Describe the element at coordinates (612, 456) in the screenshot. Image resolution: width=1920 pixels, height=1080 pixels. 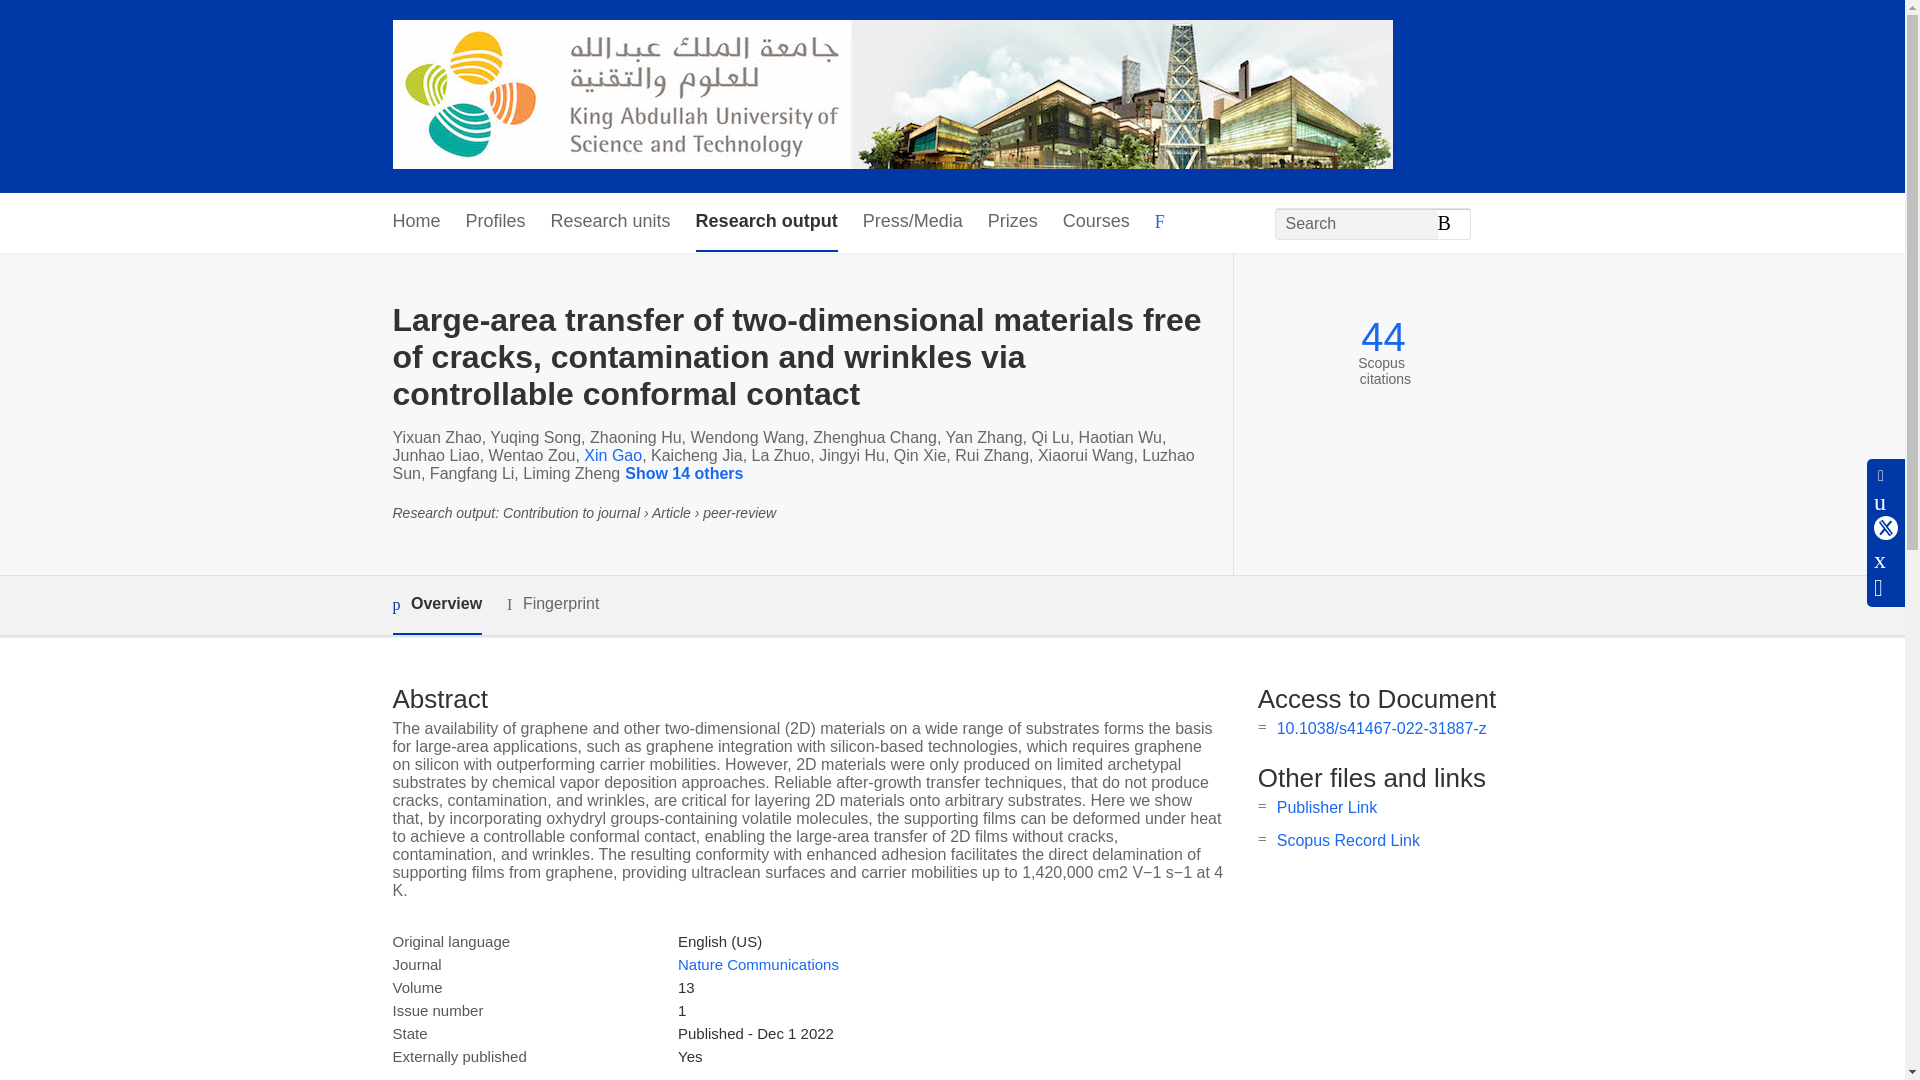
I see `Xin Gao` at that location.